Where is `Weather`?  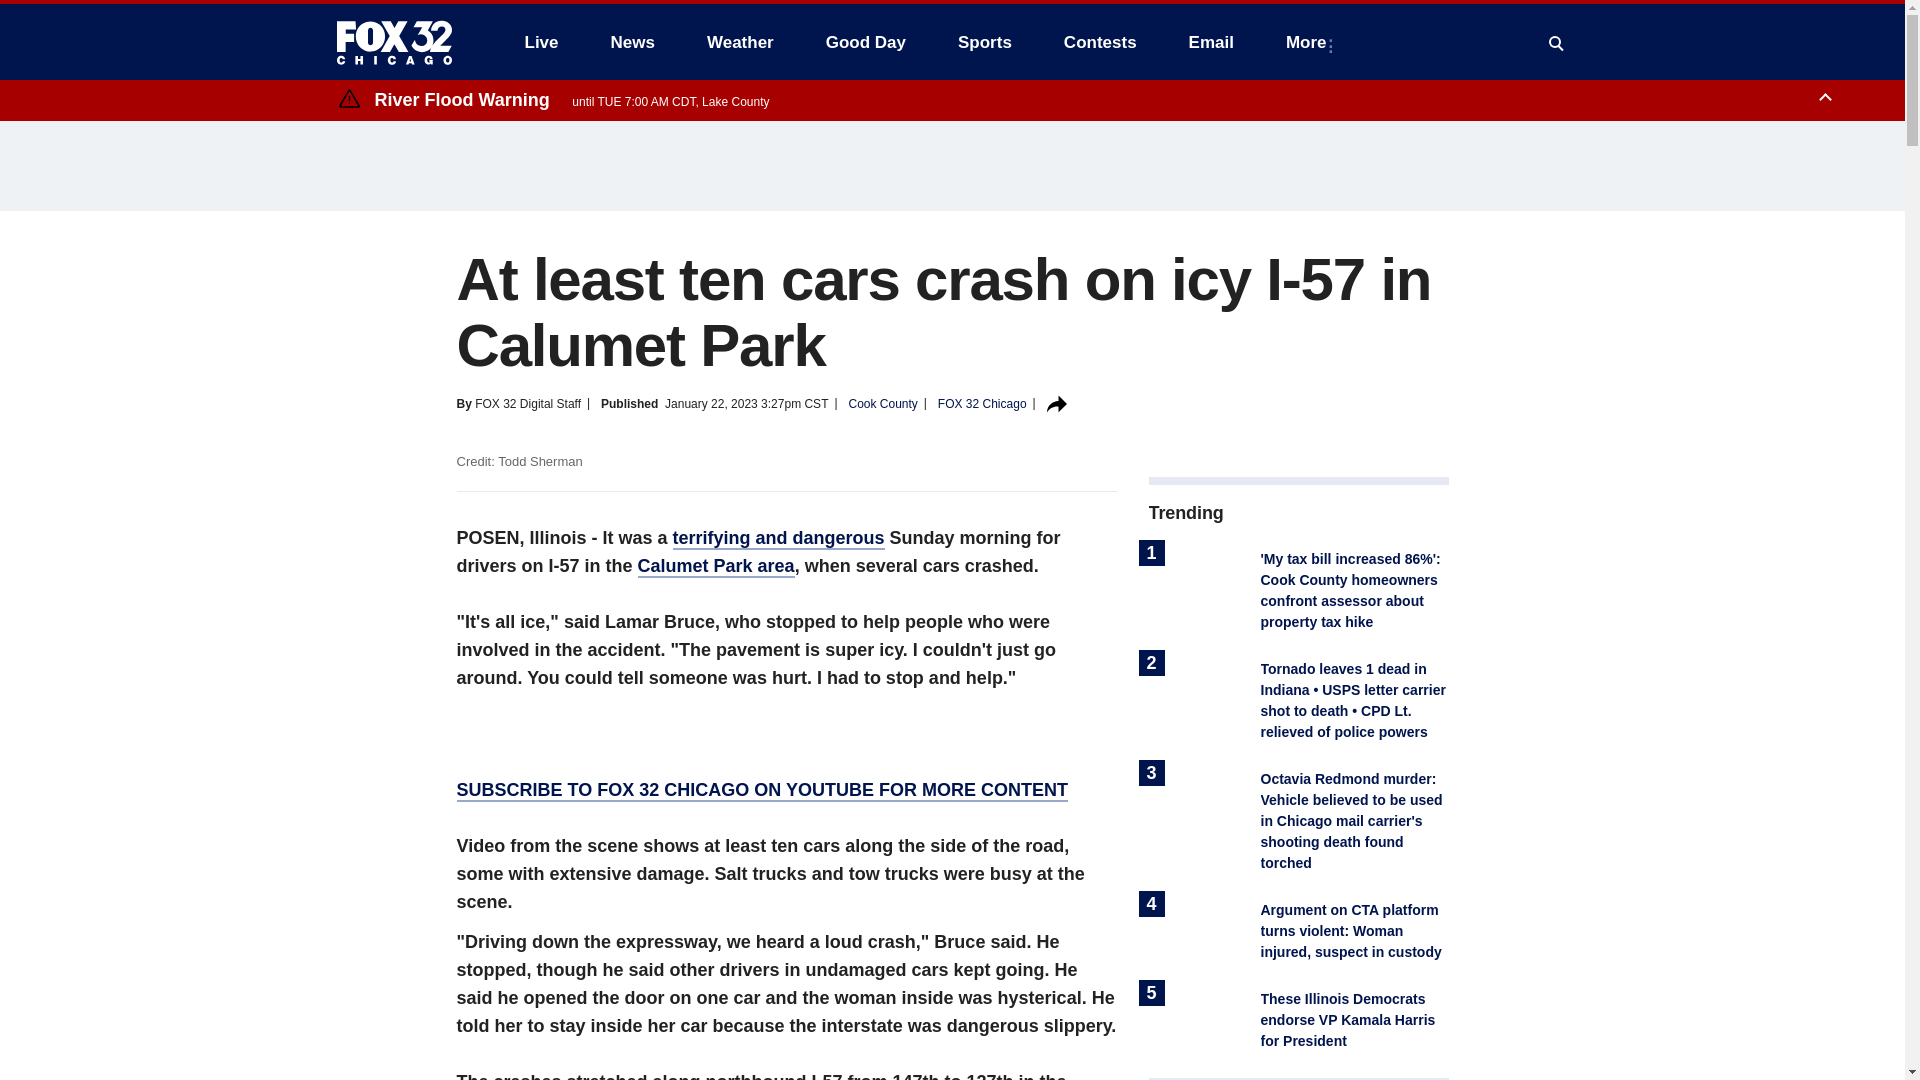
Weather is located at coordinates (740, 42).